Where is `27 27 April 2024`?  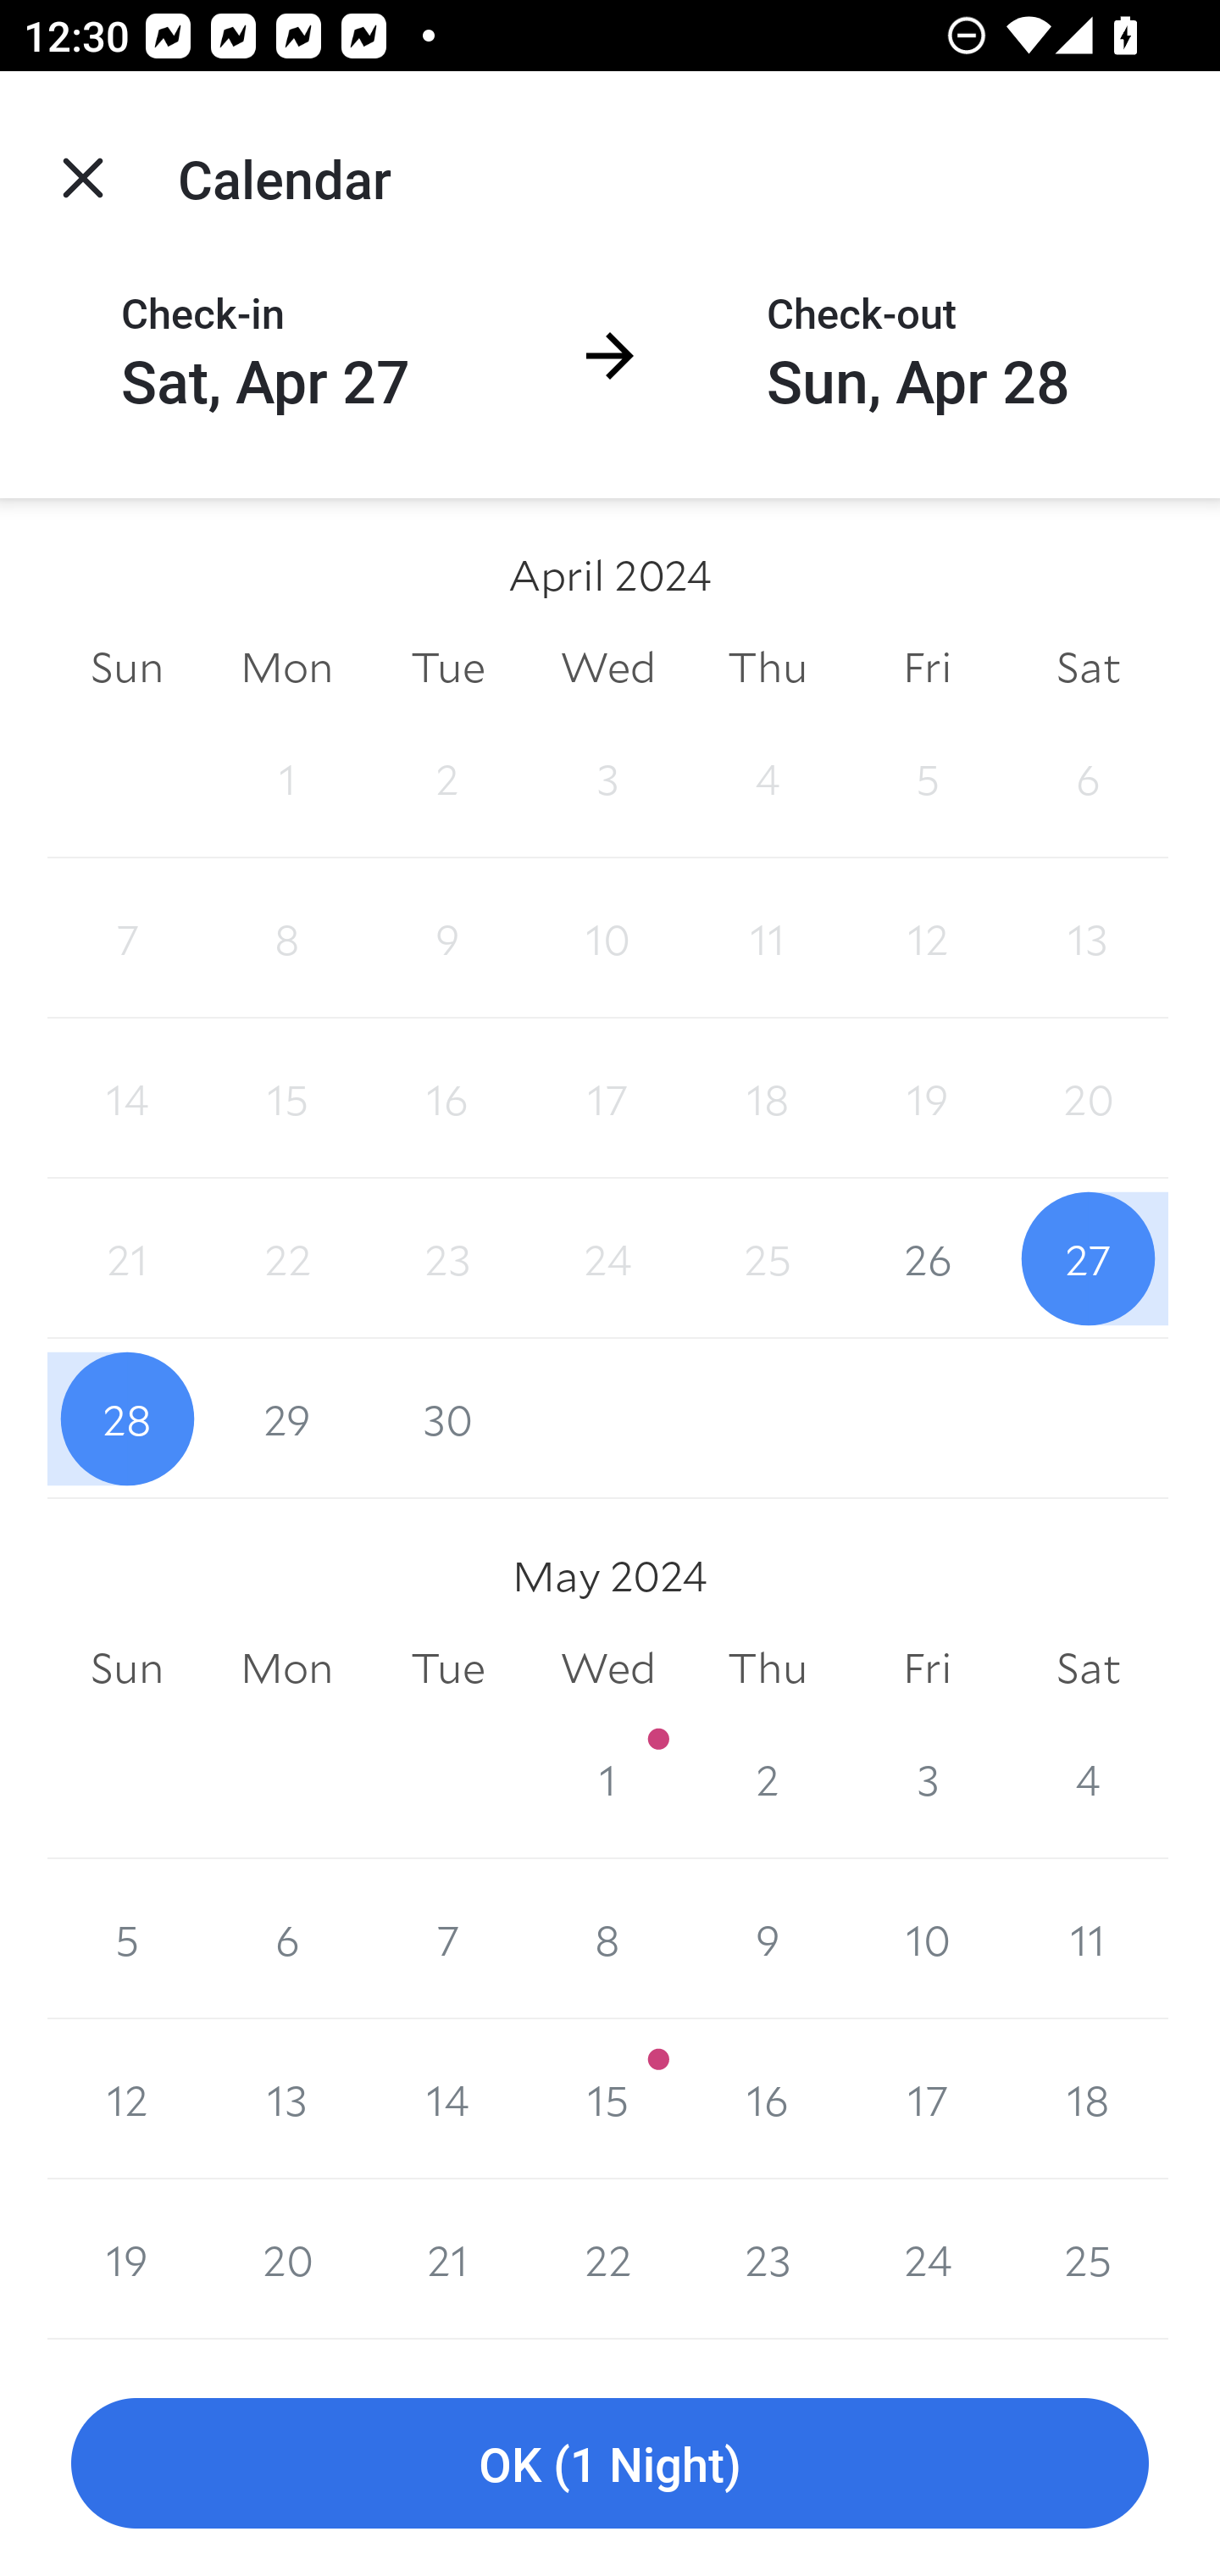 27 27 April 2024 is located at coordinates (1088, 1259).